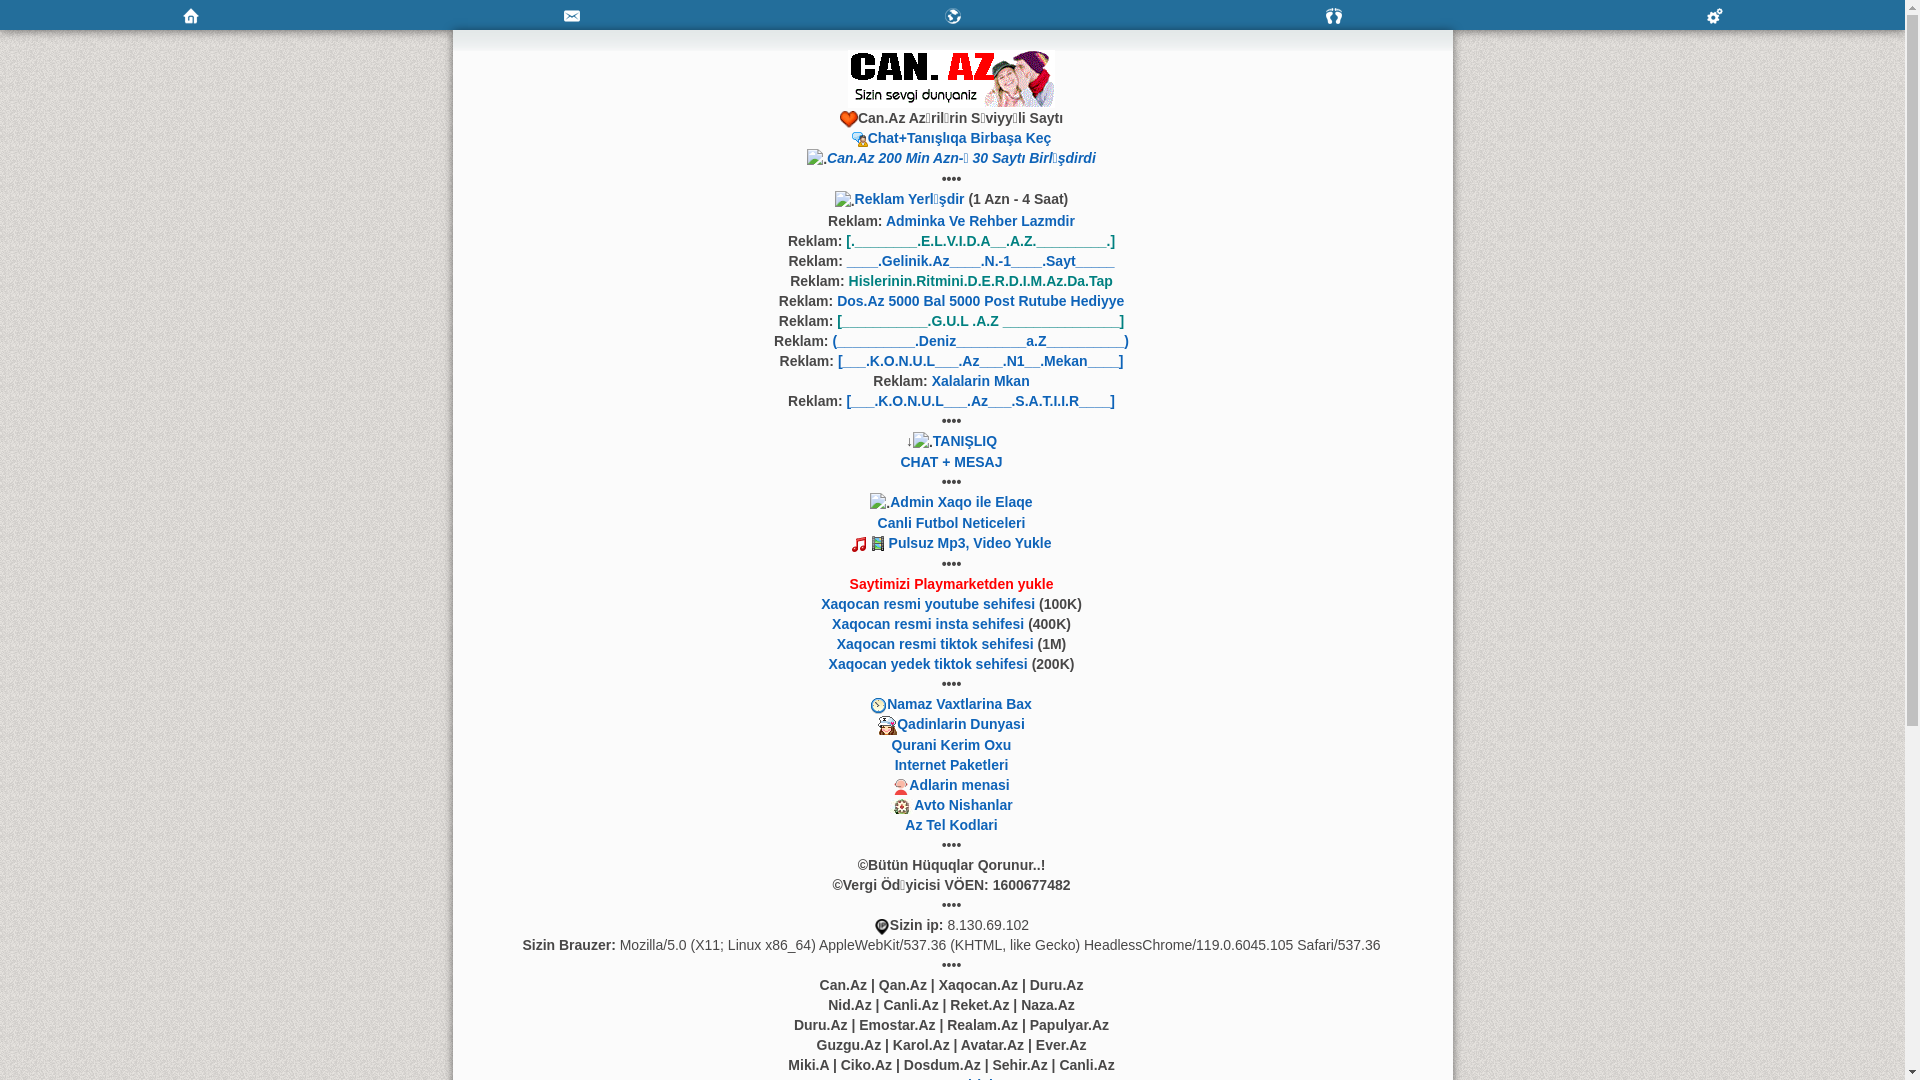 The image size is (1920, 1080). Describe the element at coordinates (951, 825) in the screenshot. I see `Az Tel Kodlari` at that location.